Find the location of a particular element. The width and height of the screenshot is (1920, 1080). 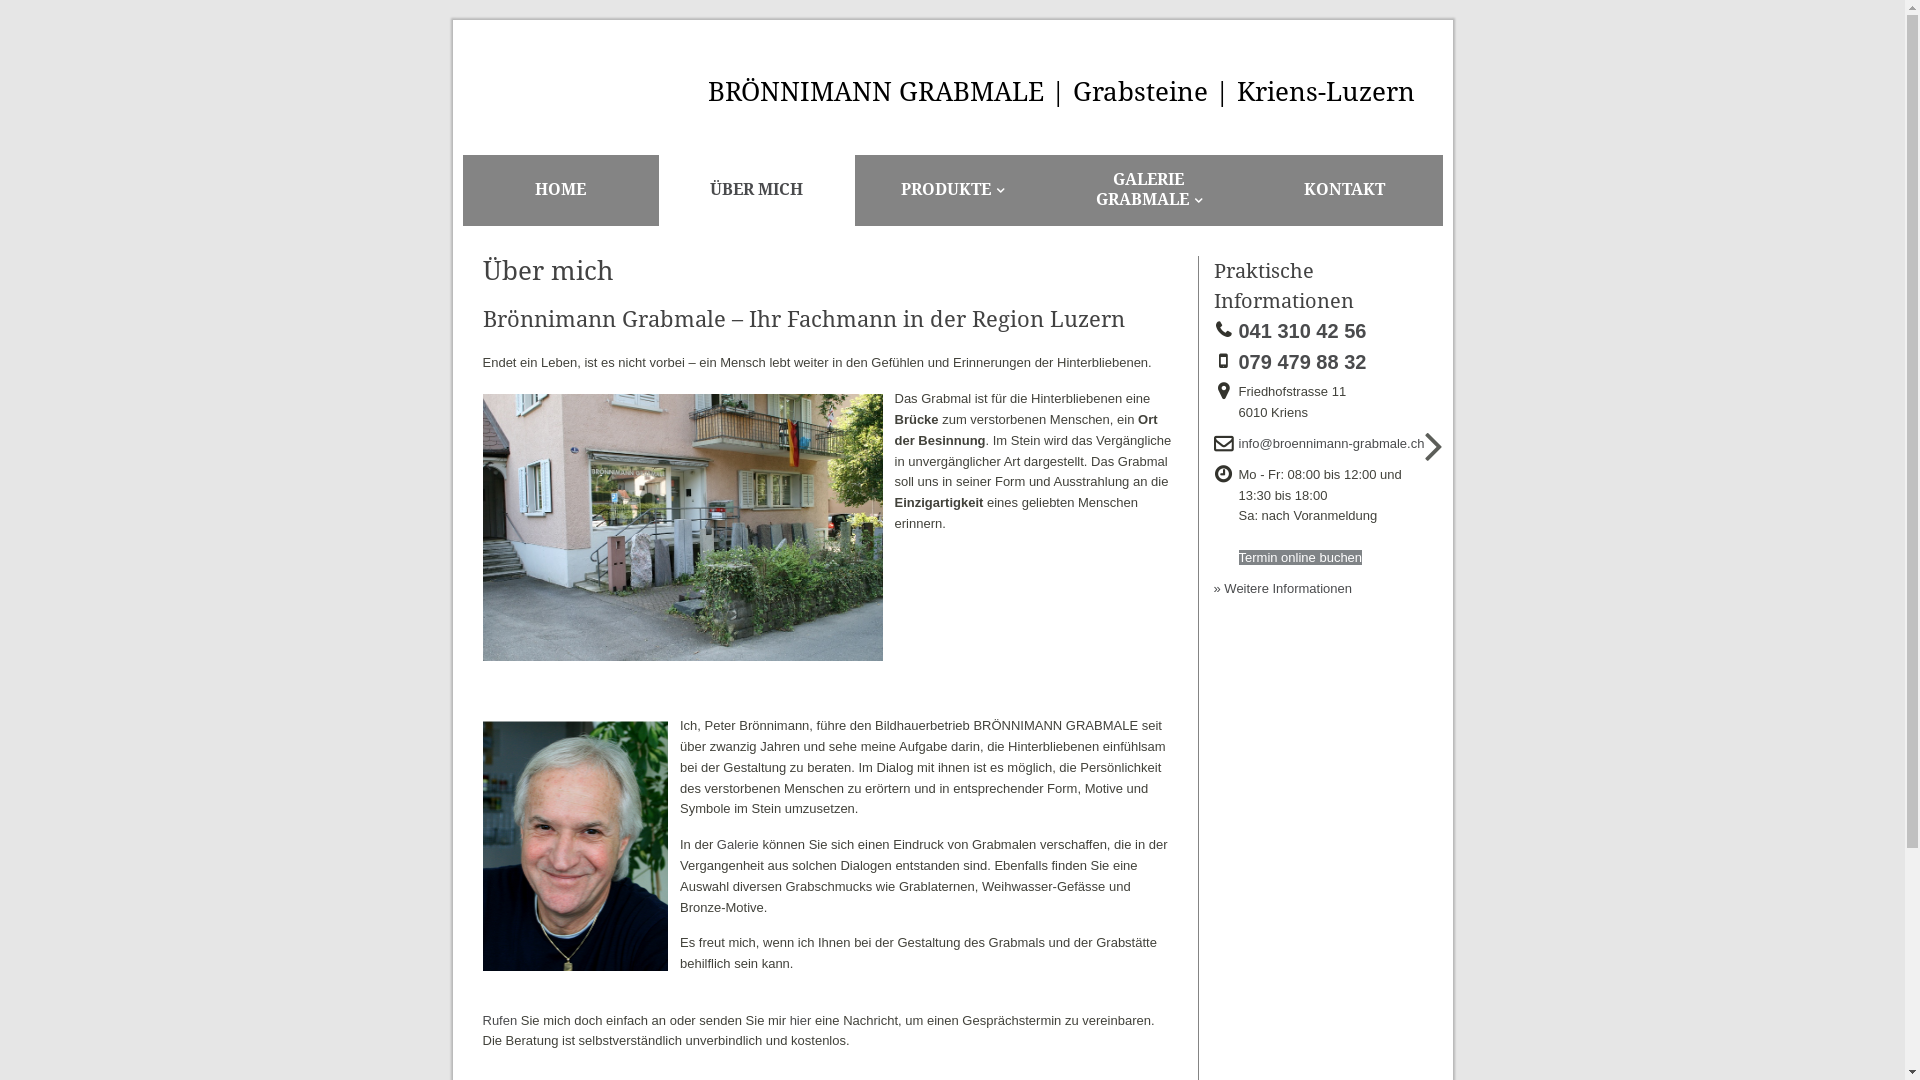

041 310 42 56 is located at coordinates (1308, 332).